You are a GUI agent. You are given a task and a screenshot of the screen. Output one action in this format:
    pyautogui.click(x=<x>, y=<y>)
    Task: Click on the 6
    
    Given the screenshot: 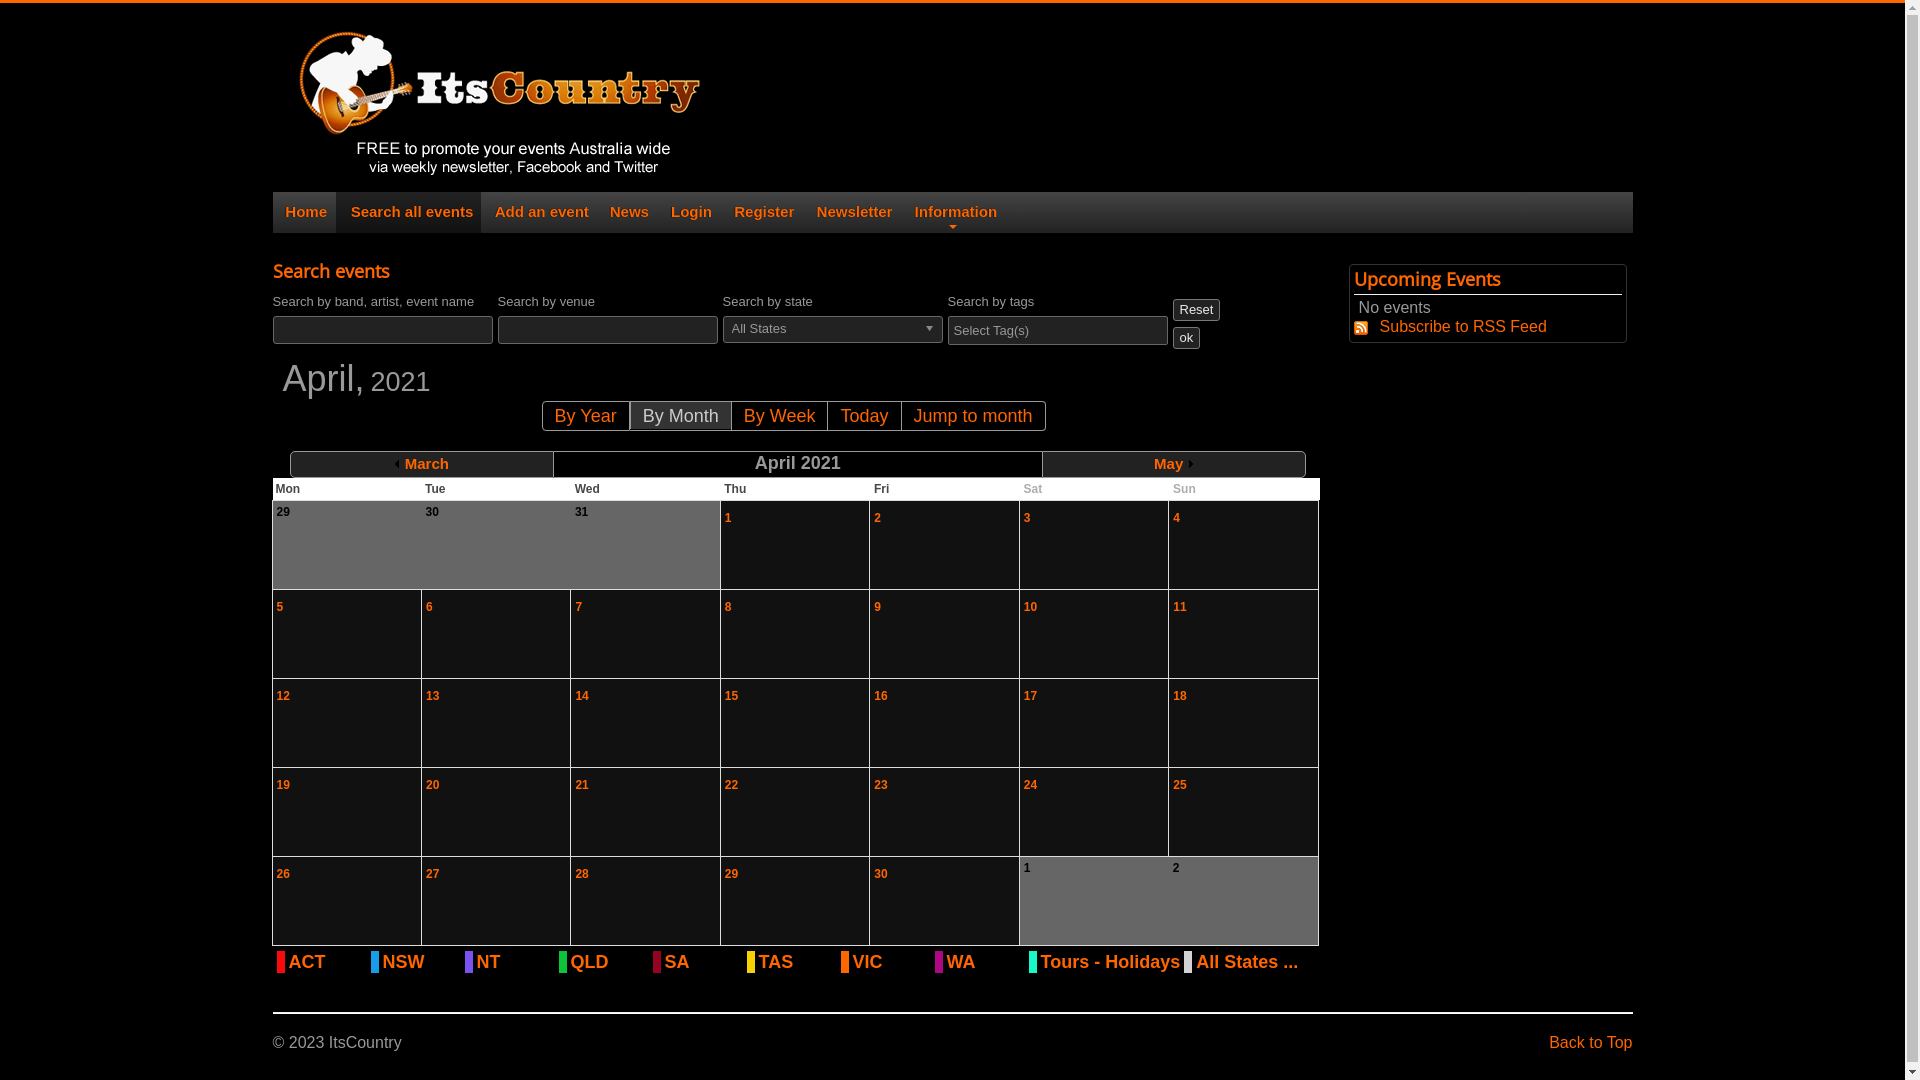 What is the action you would take?
    pyautogui.click(x=430, y=607)
    